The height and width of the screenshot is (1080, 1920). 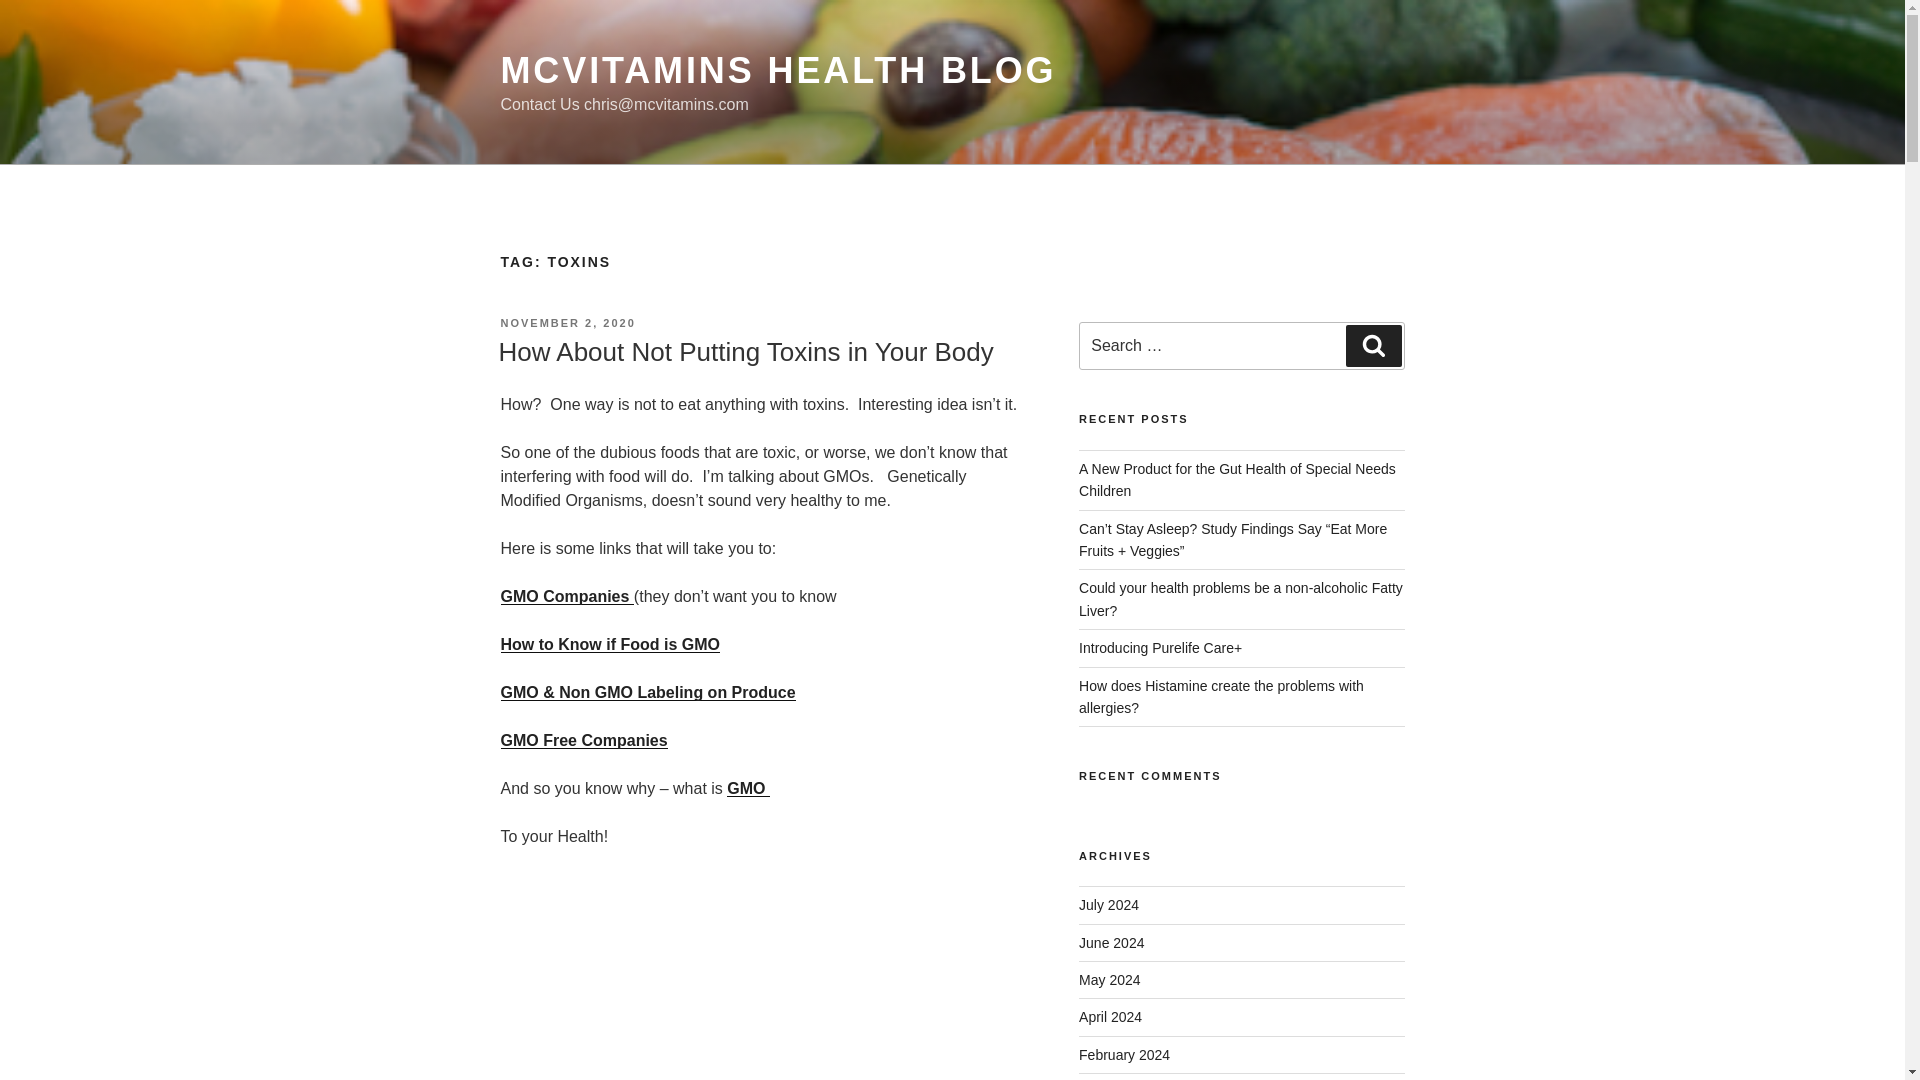 I want to click on Could your health problems be a non-alcoholic Fatty Liver?, so click(x=1241, y=598).